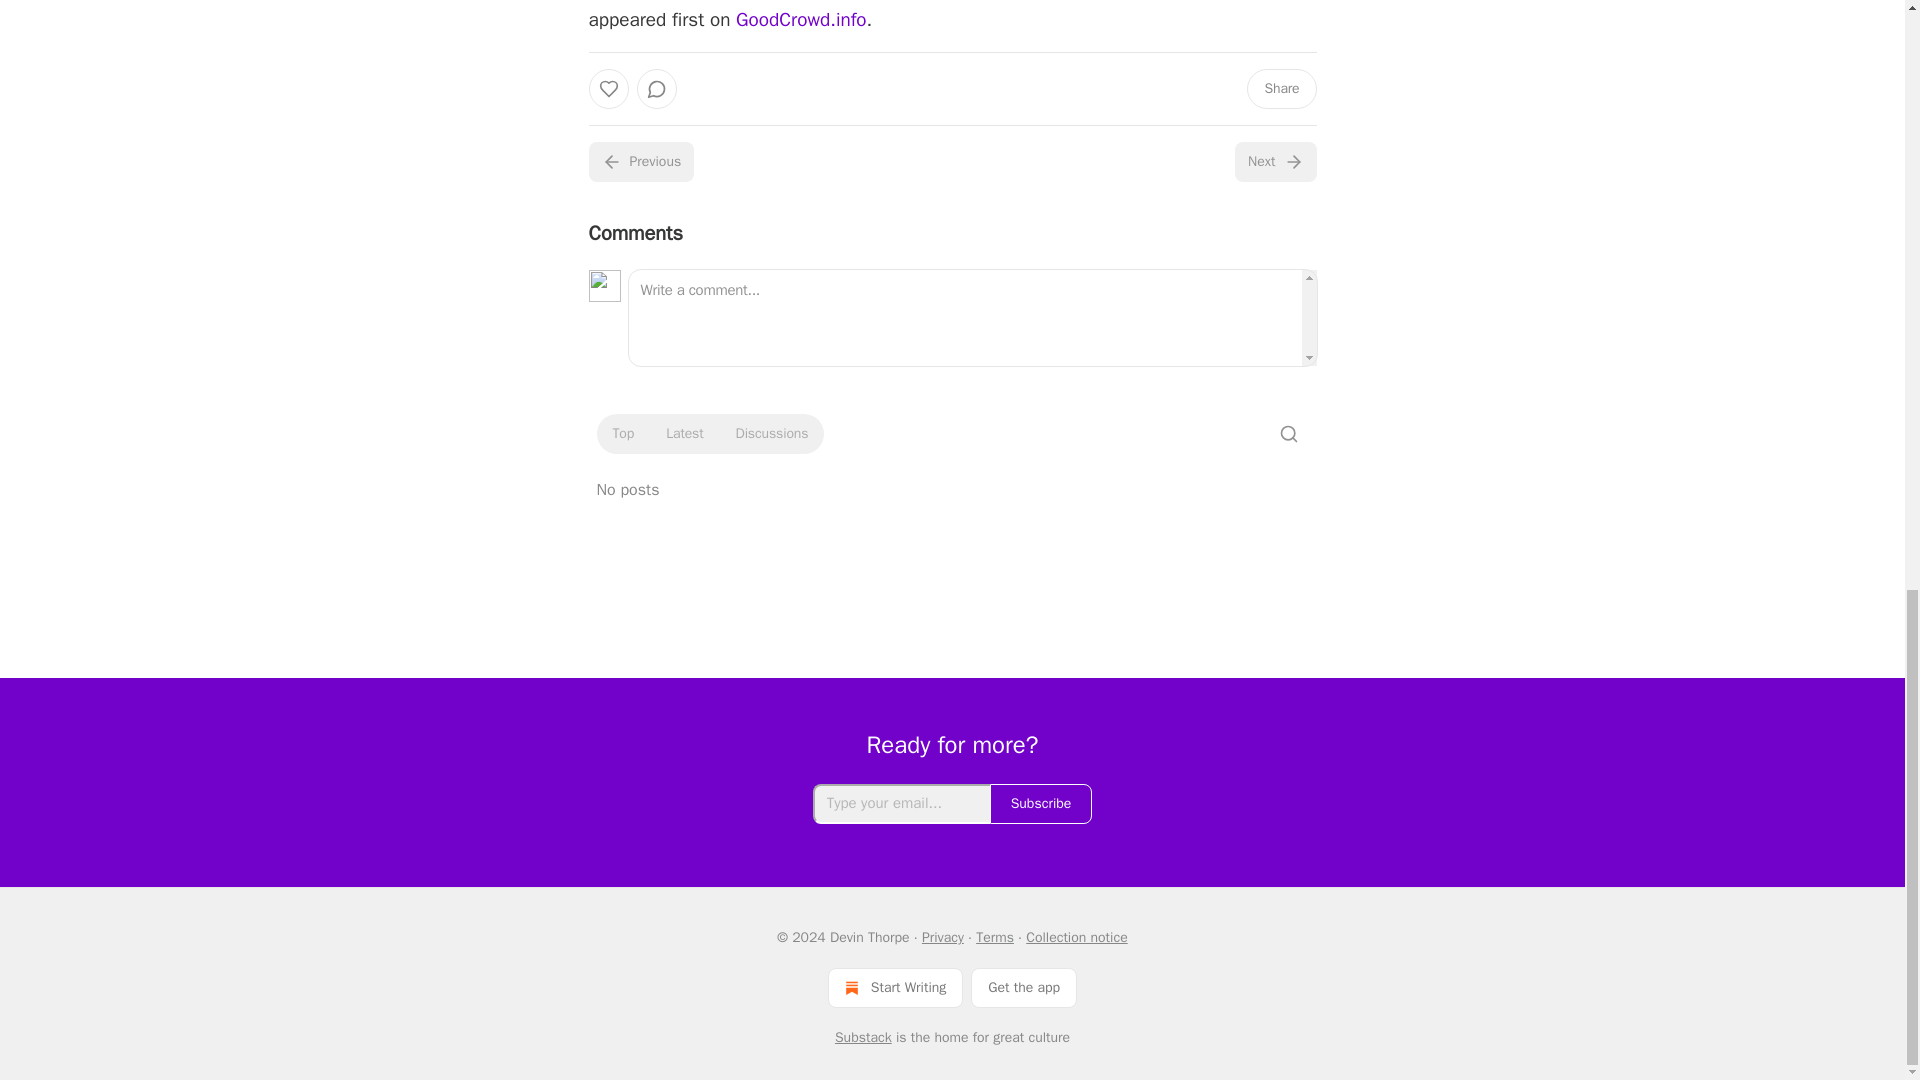  I want to click on GoodCrowd.info, so click(801, 20).